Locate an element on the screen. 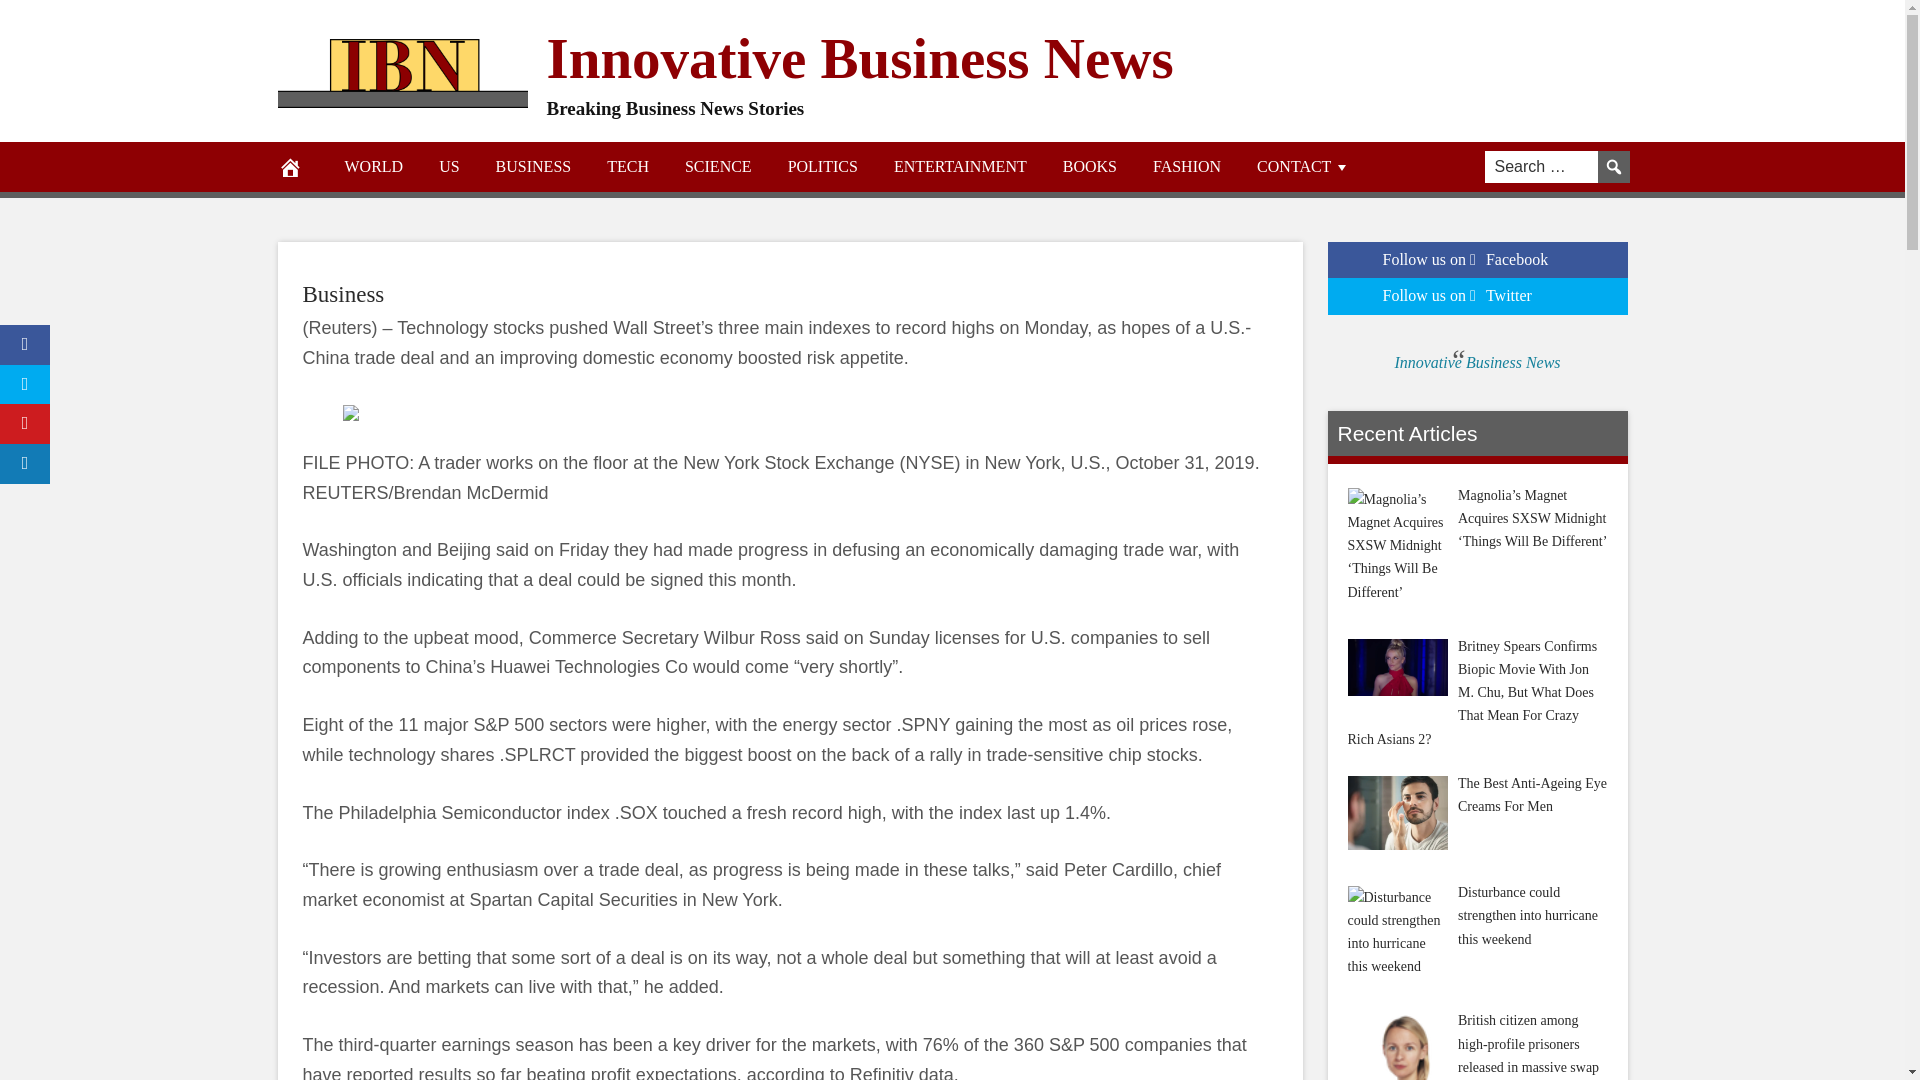 The height and width of the screenshot is (1080, 1920). US is located at coordinates (448, 166).